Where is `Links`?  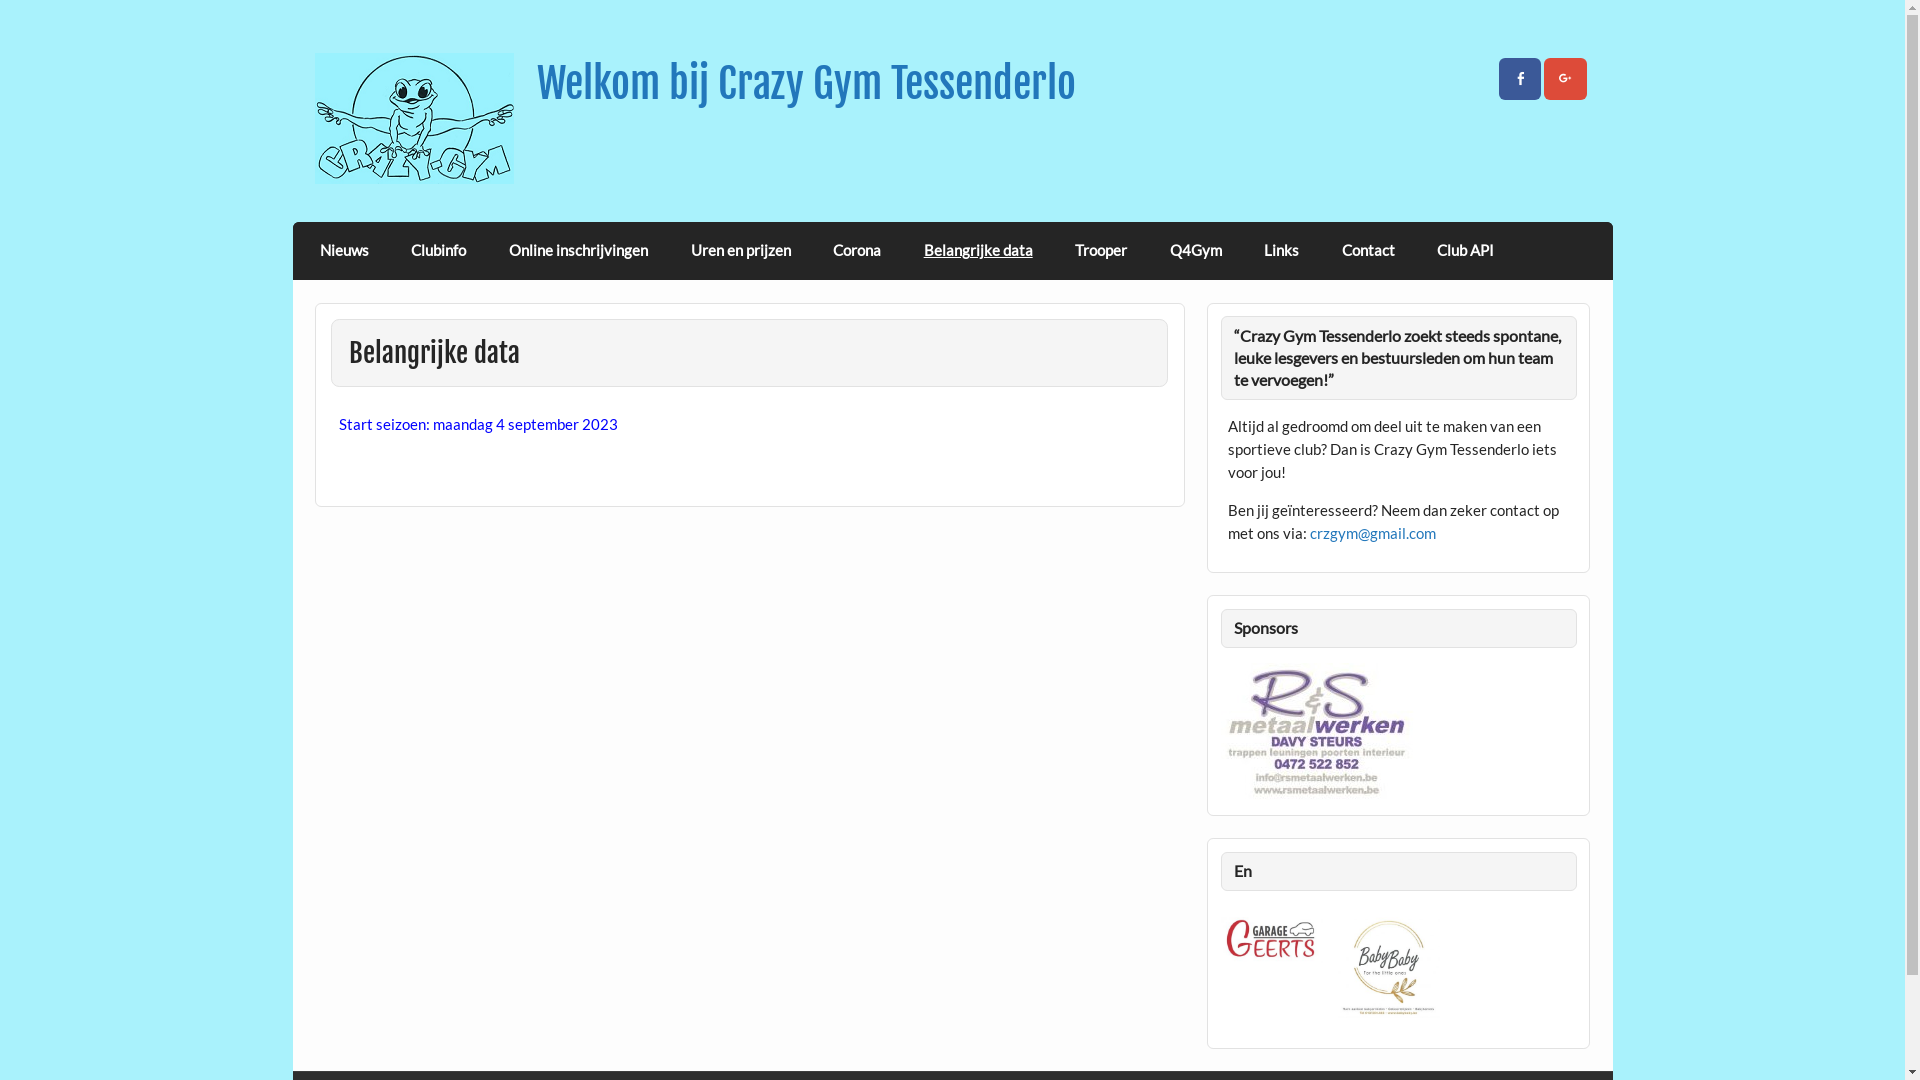 Links is located at coordinates (1282, 251).